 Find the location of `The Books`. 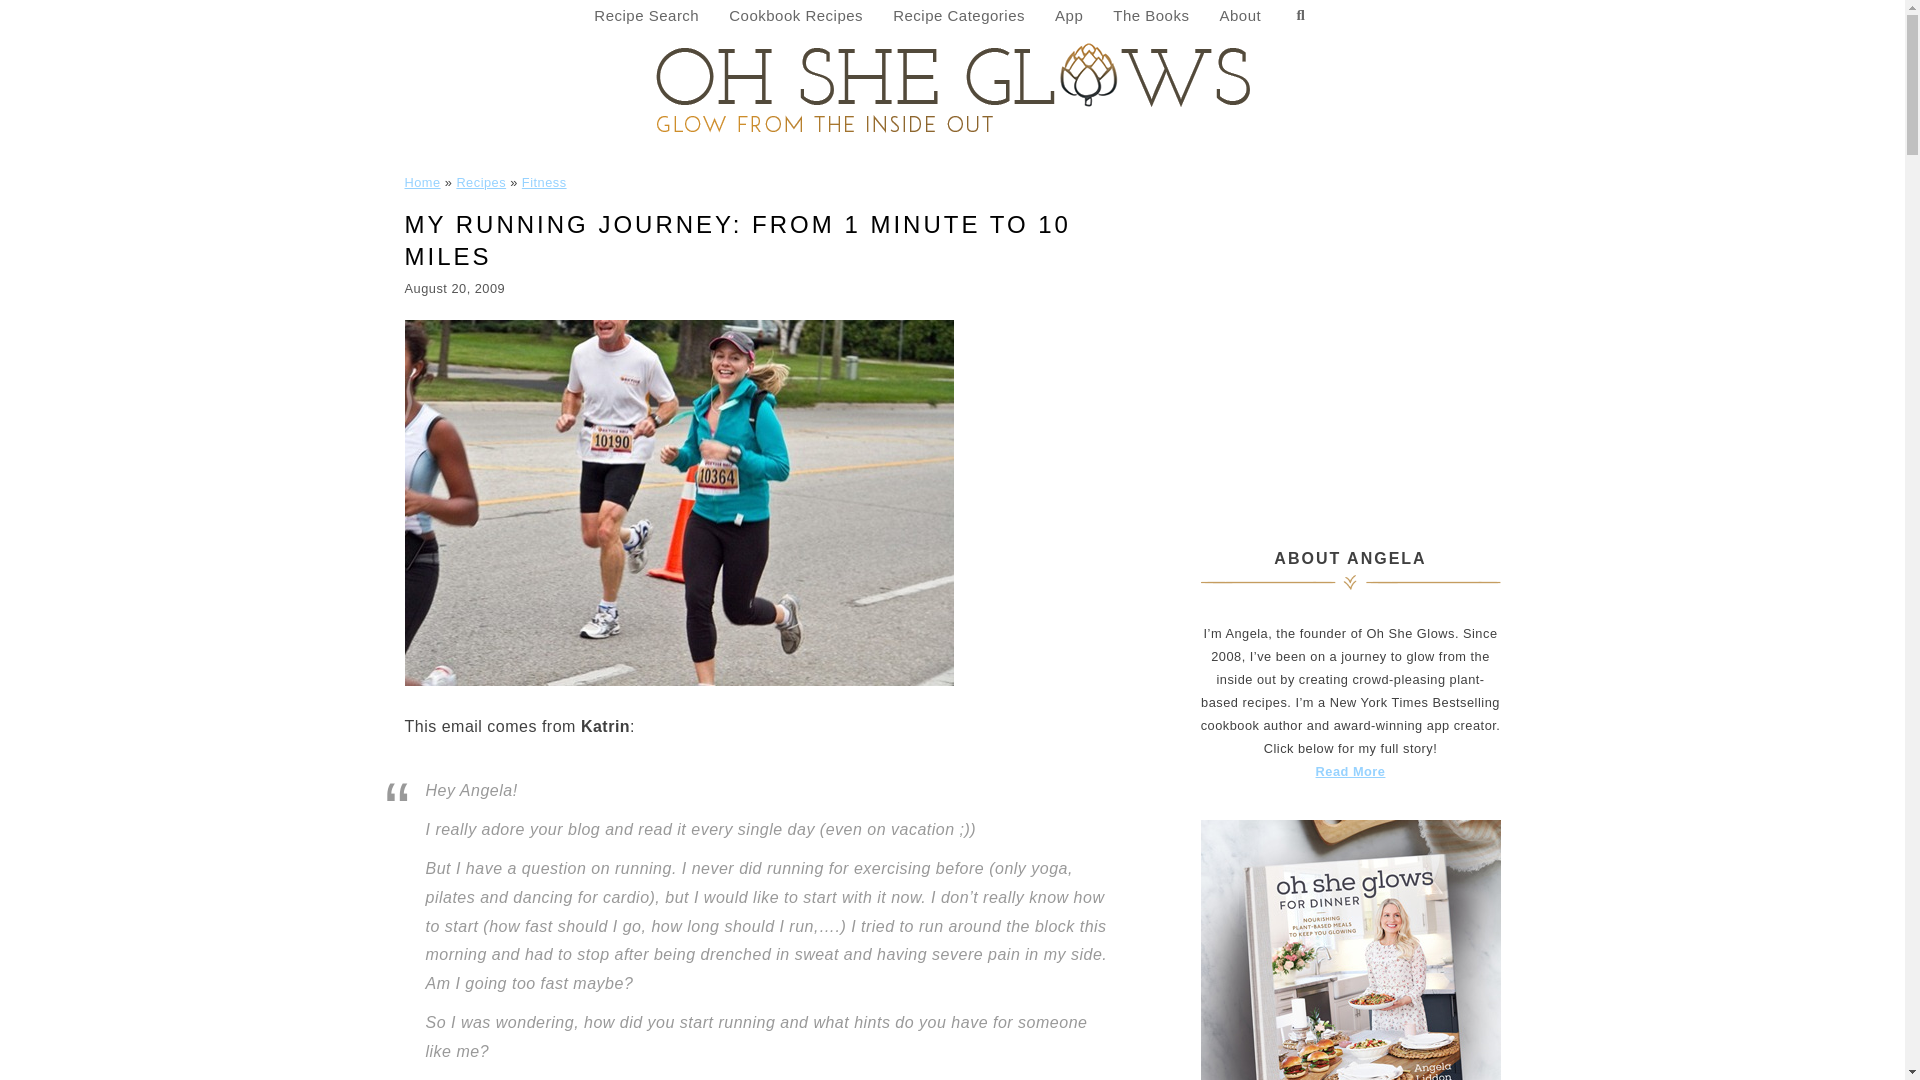

The Books is located at coordinates (1150, 16).